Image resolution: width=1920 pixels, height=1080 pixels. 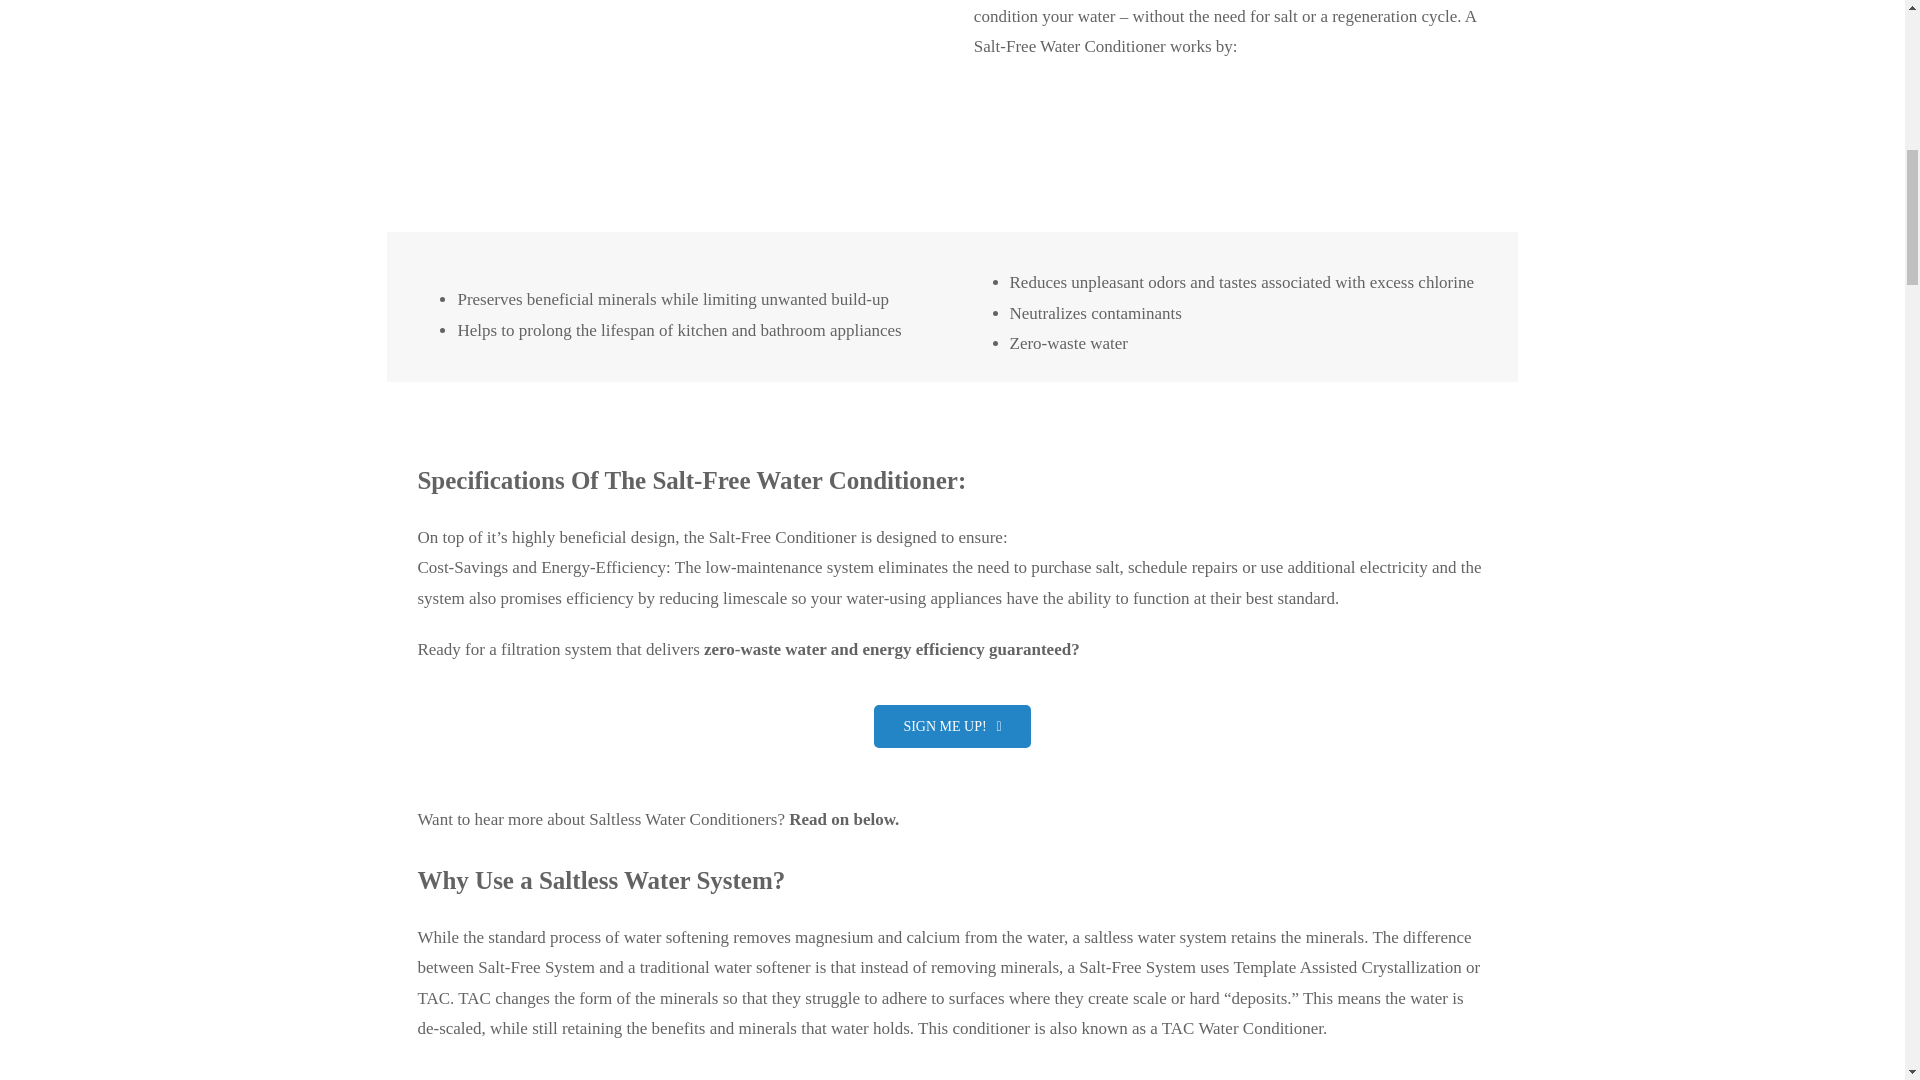 What do you see at coordinates (674, 91) in the screenshot?
I see `SaltFree-Gray-Front-Top optimized` at bounding box center [674, 91].